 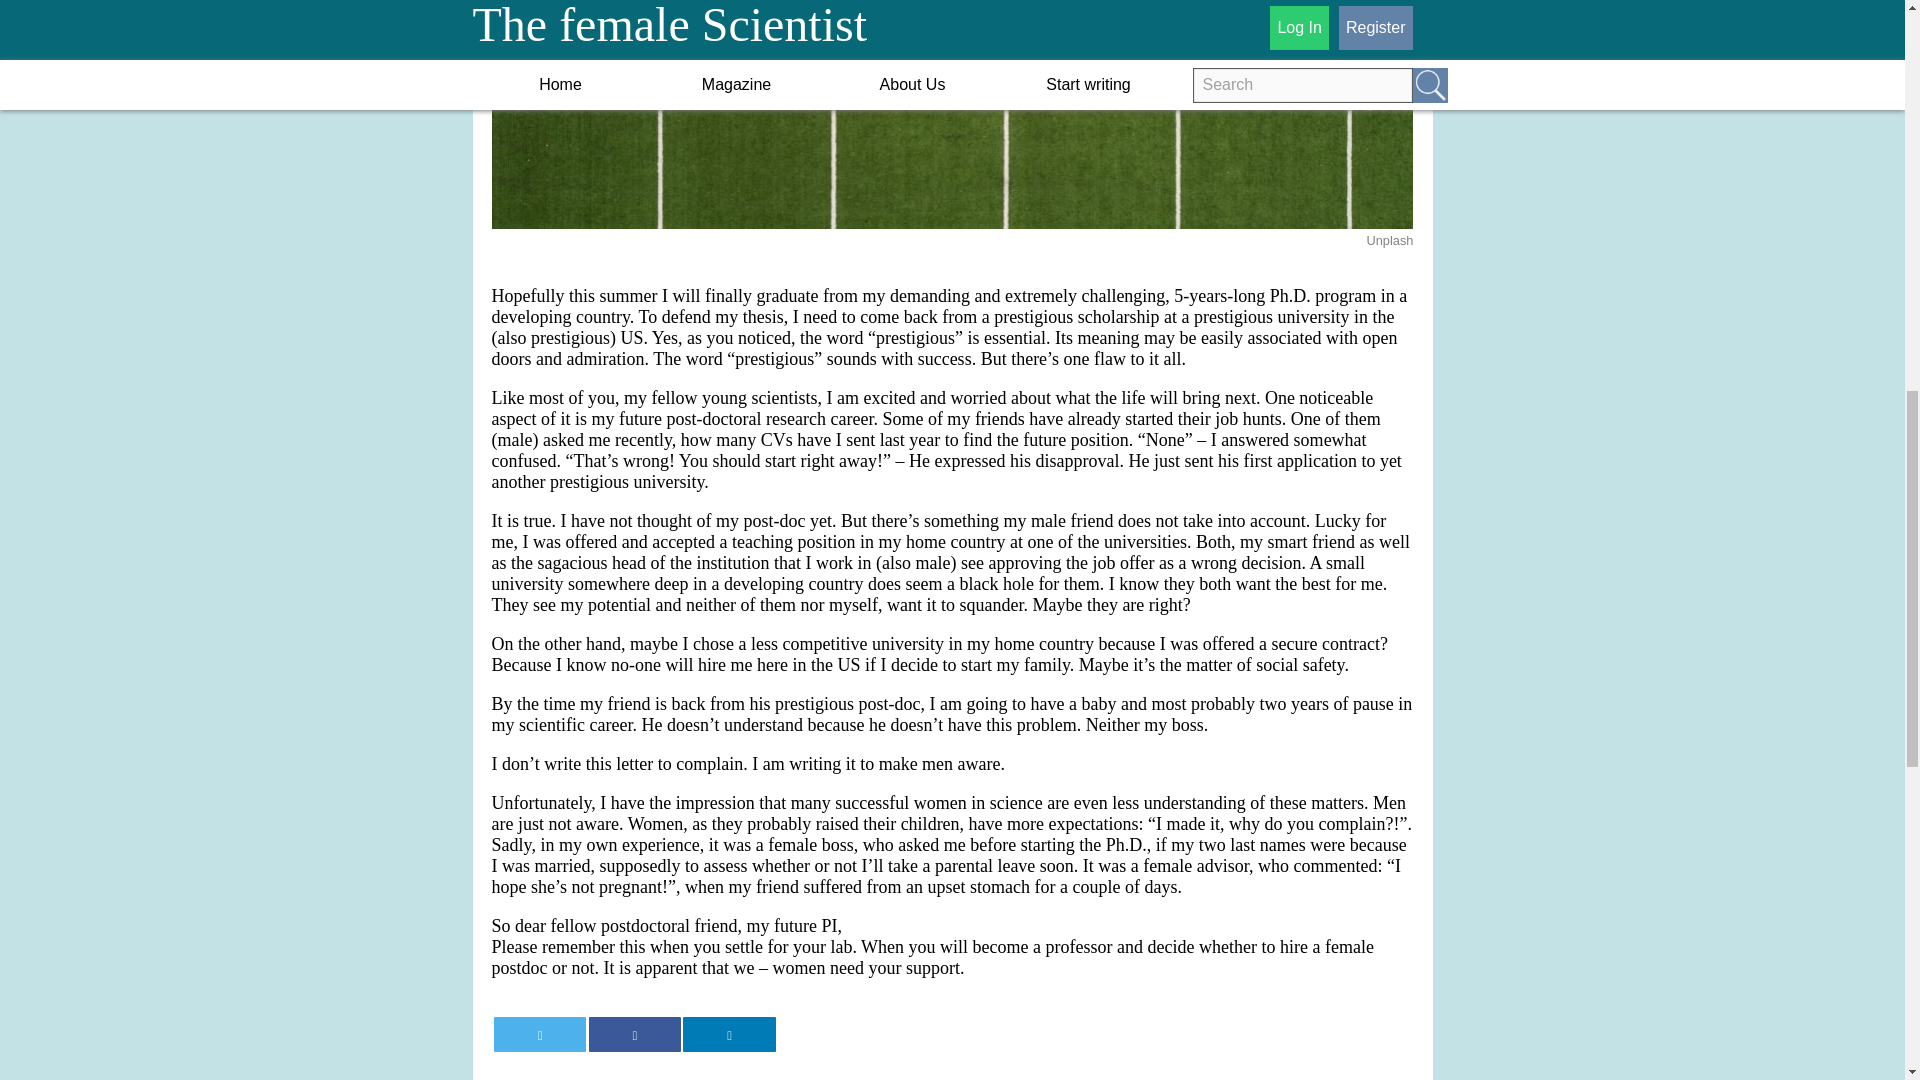 What do you see at coordinates (729, 1034) in the screenshot?
I see `Share on Linkedin` at bounding box center [729, 1034].